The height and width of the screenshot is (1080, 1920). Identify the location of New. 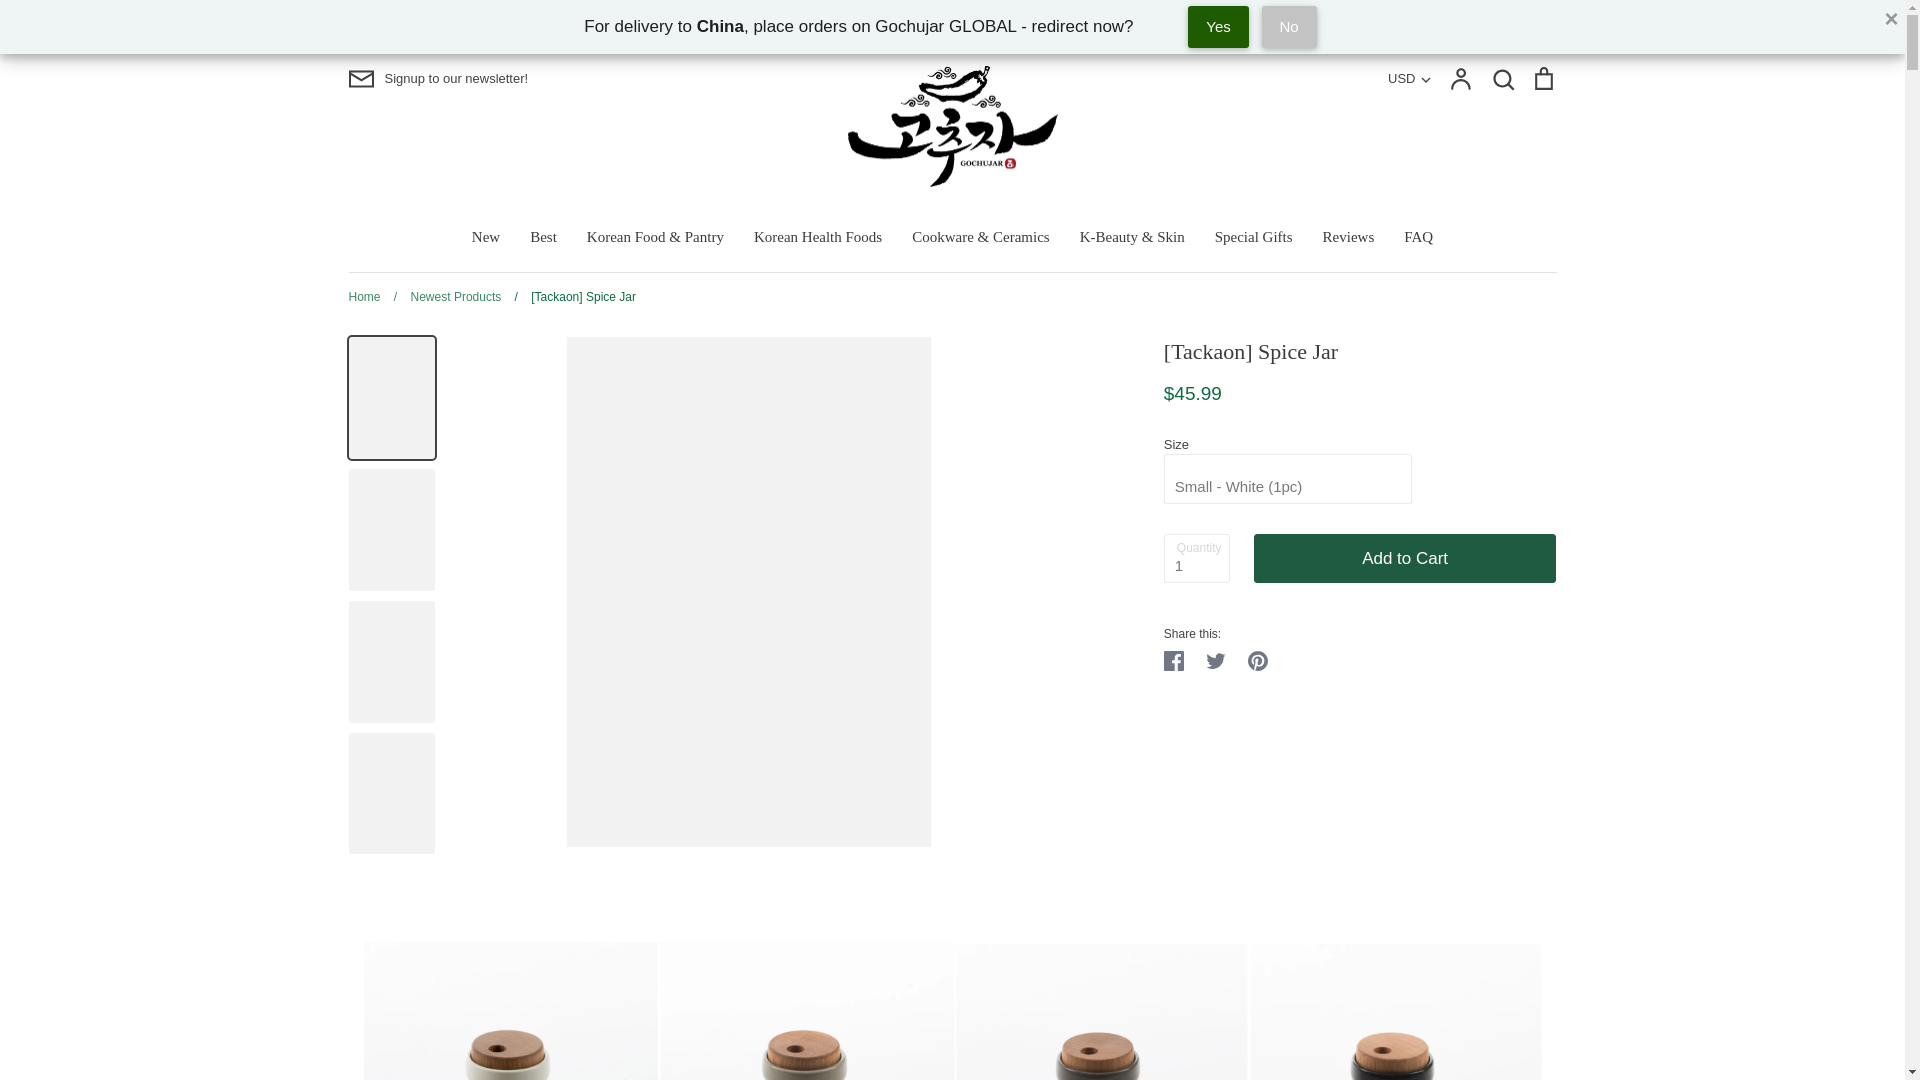
(486, 236).